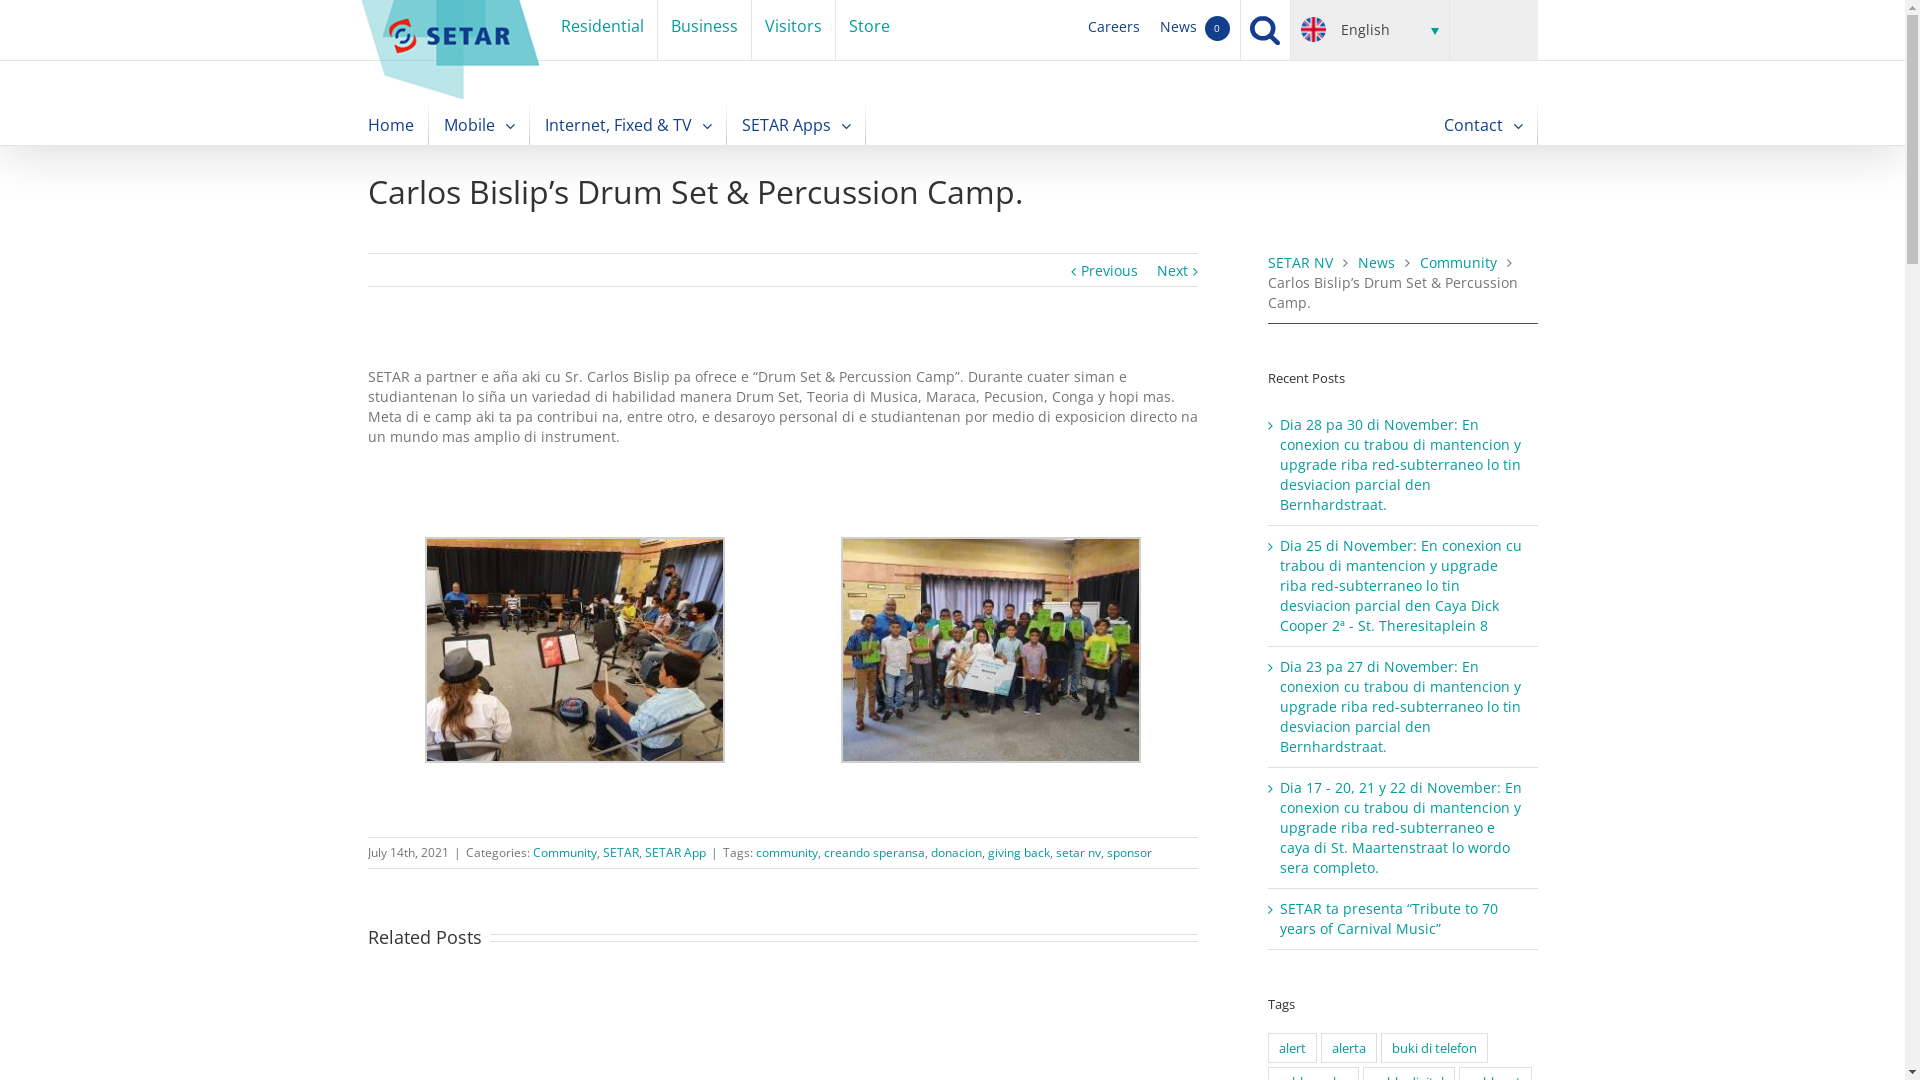 The image size is (1920, 1080). What do you see at coordinates (1172, 271) in the screenshot?
I see `Next` at bounding box center [1172, 271].